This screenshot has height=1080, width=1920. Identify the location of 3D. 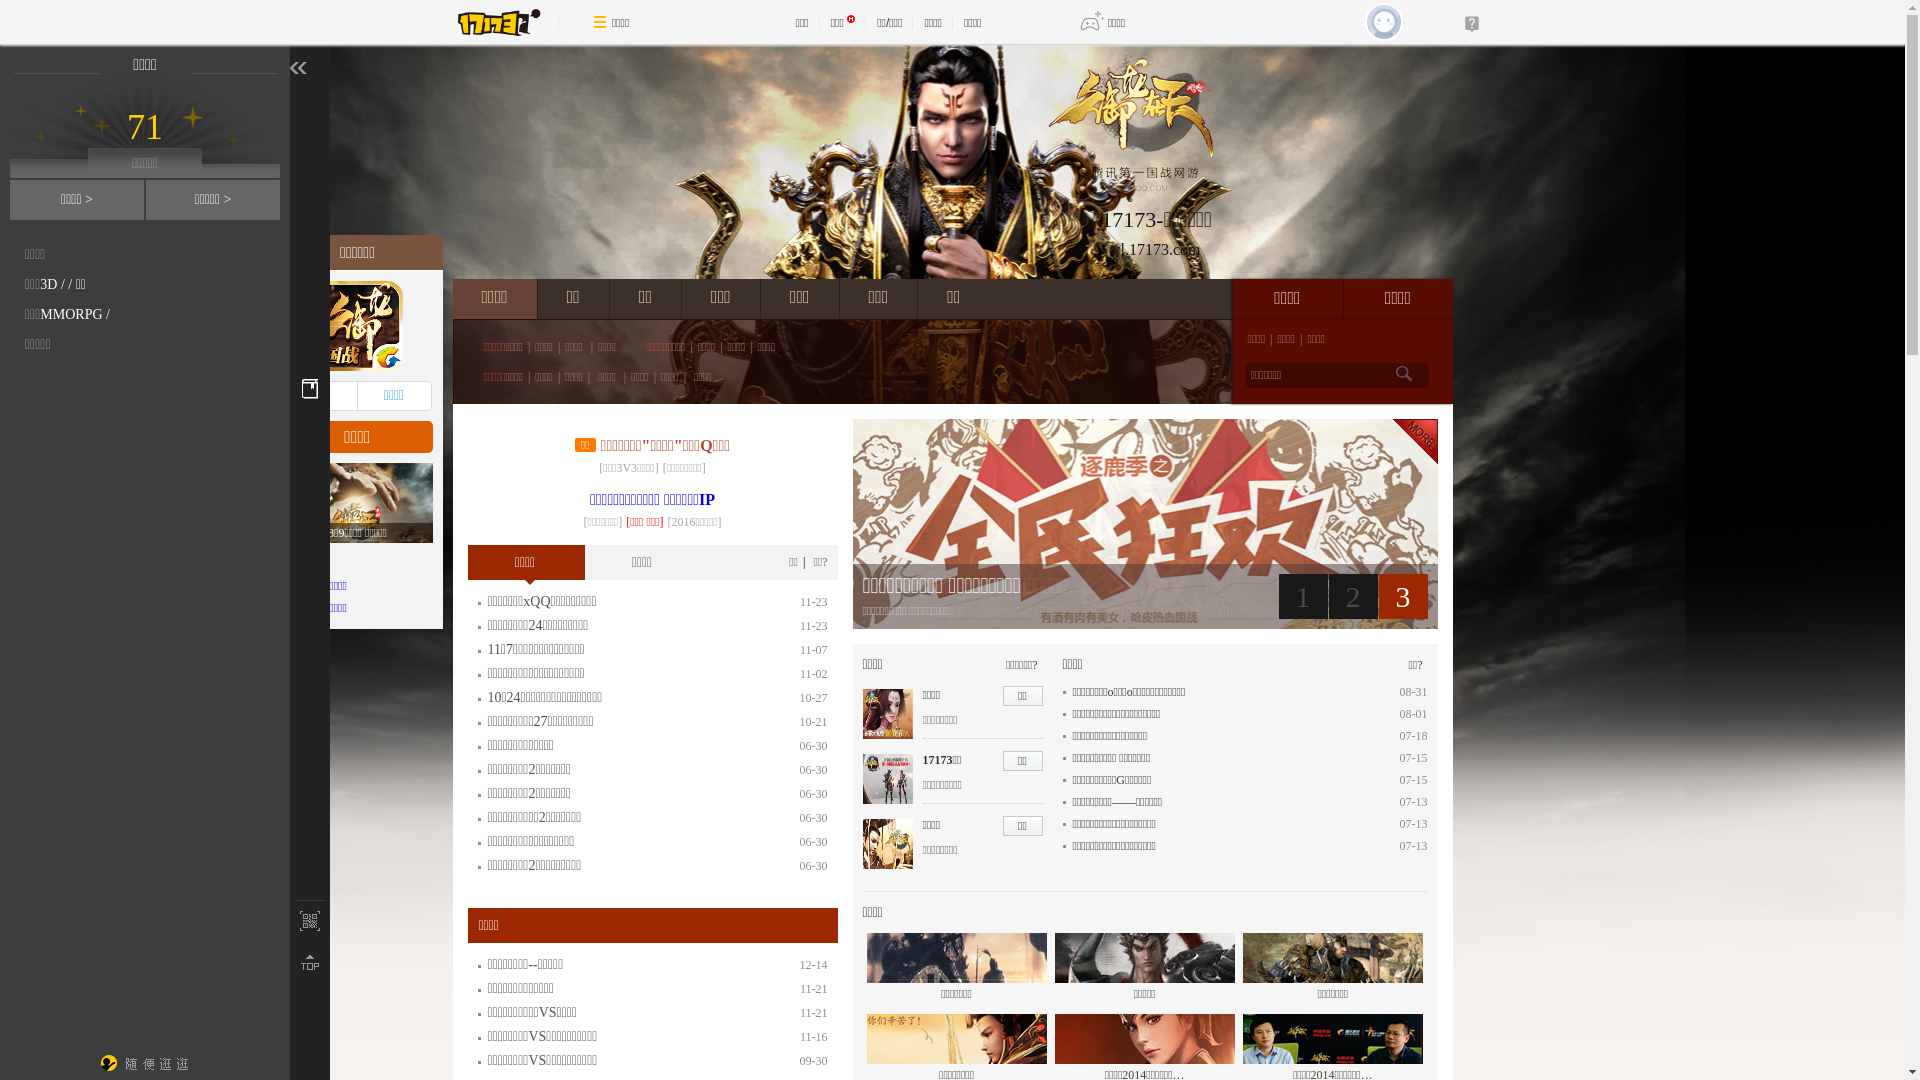
(48, 284).